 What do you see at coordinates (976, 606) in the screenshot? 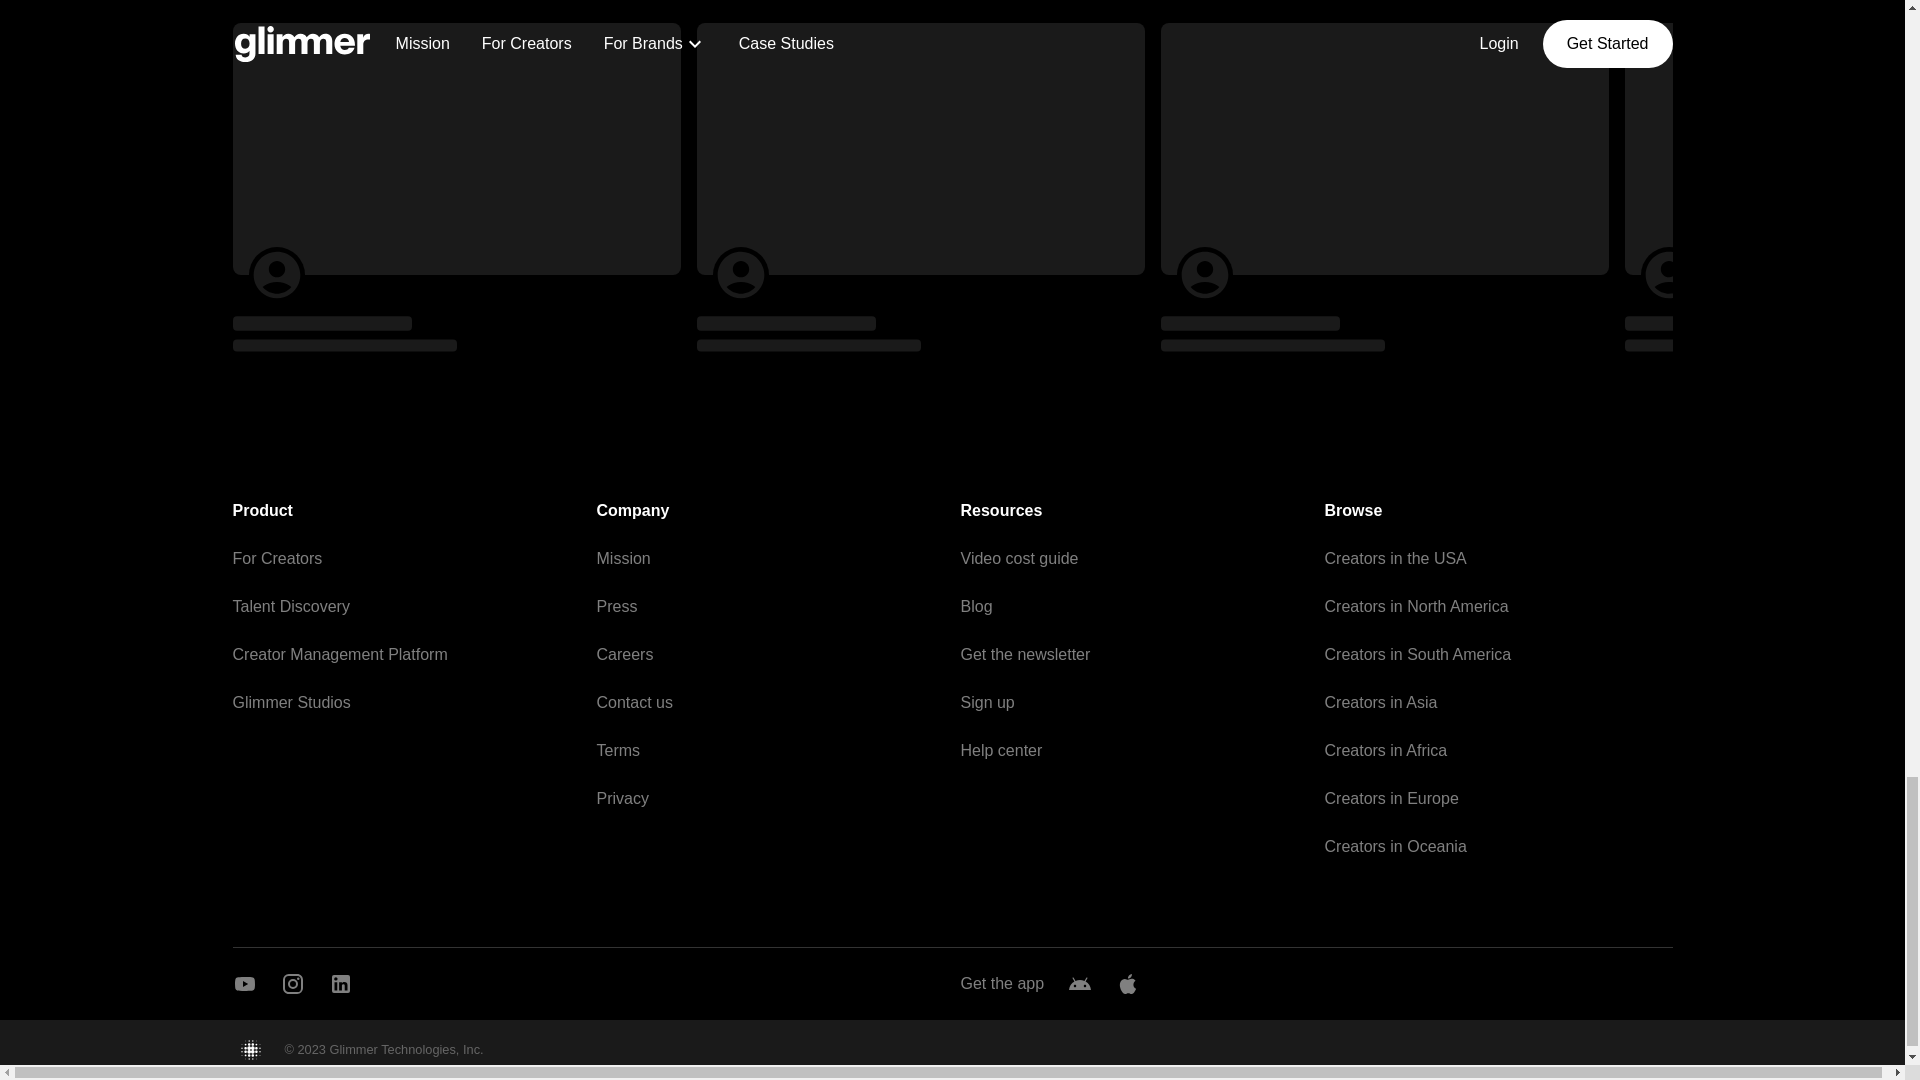
I see `Blog` at bounding box center [976, 606].